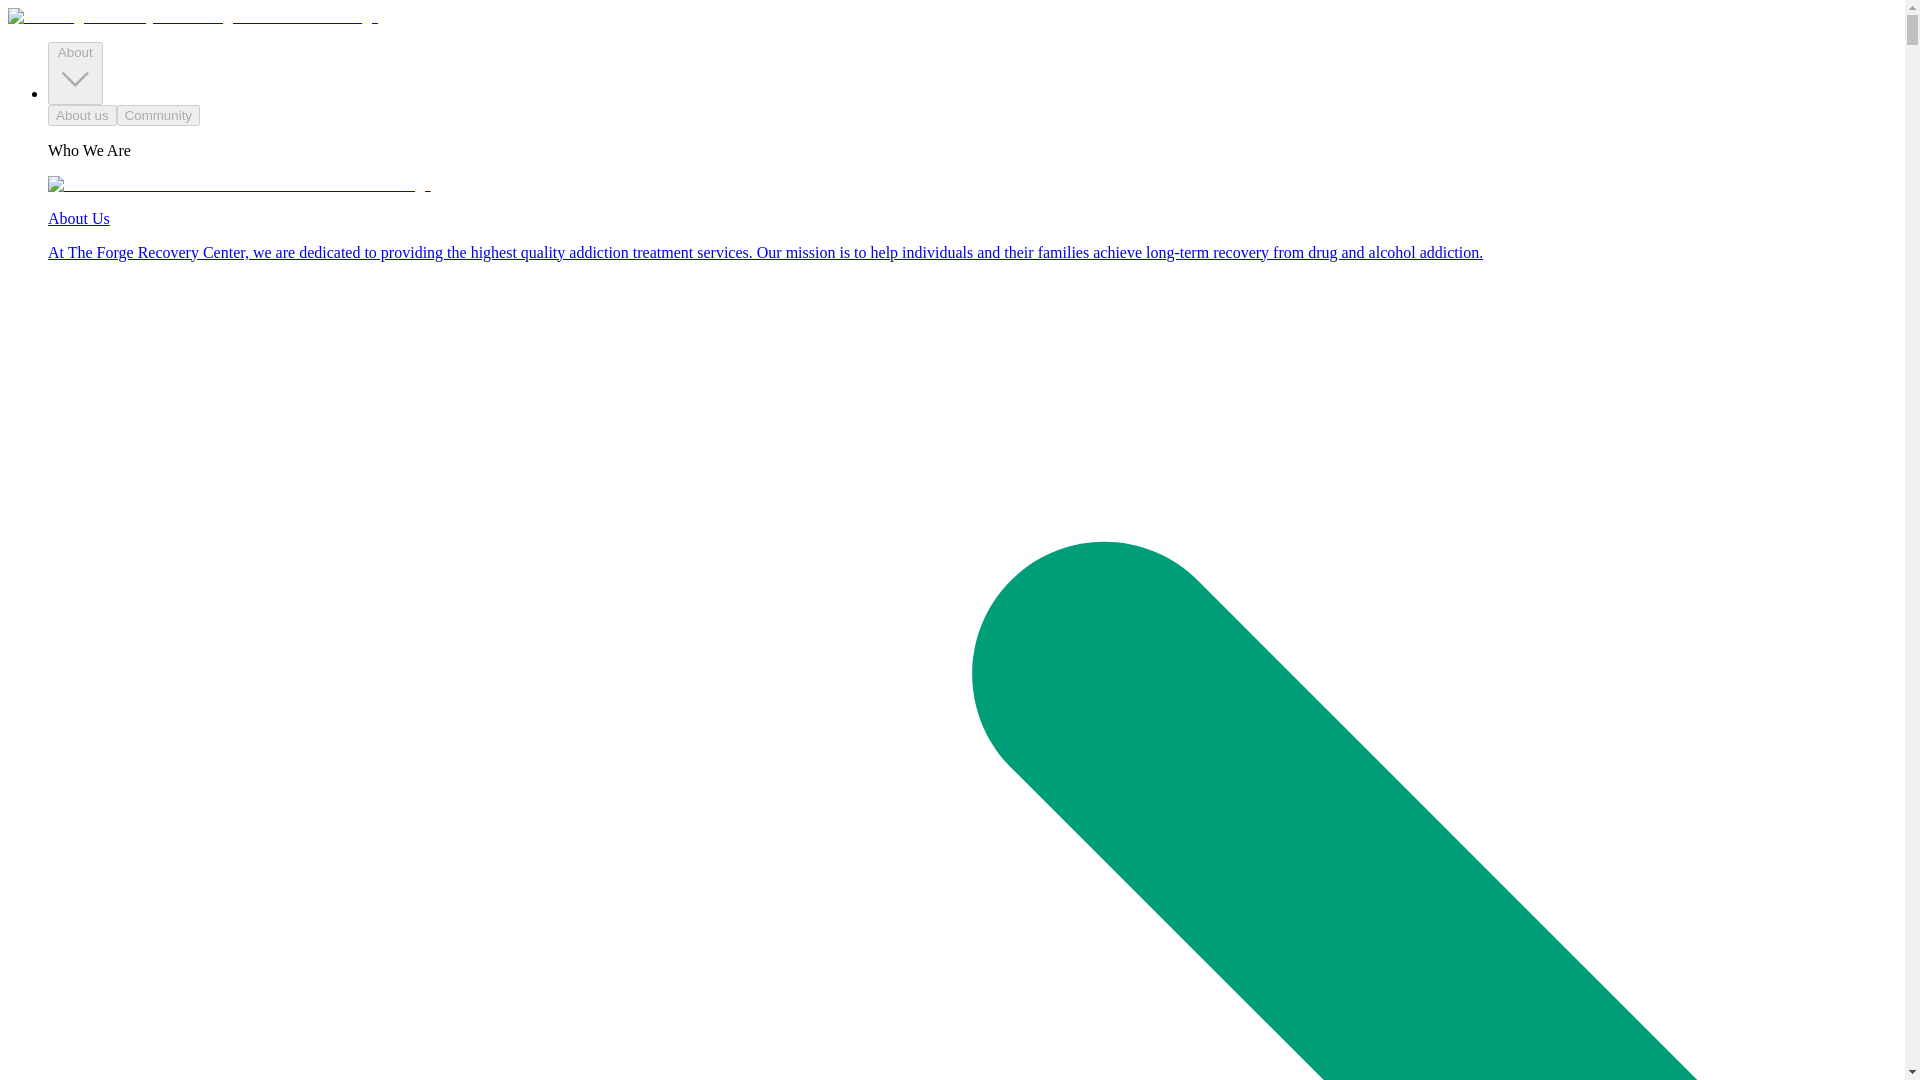  Describe the element at coordinates (76, 73) in the screenshot. I see `About` at that location.